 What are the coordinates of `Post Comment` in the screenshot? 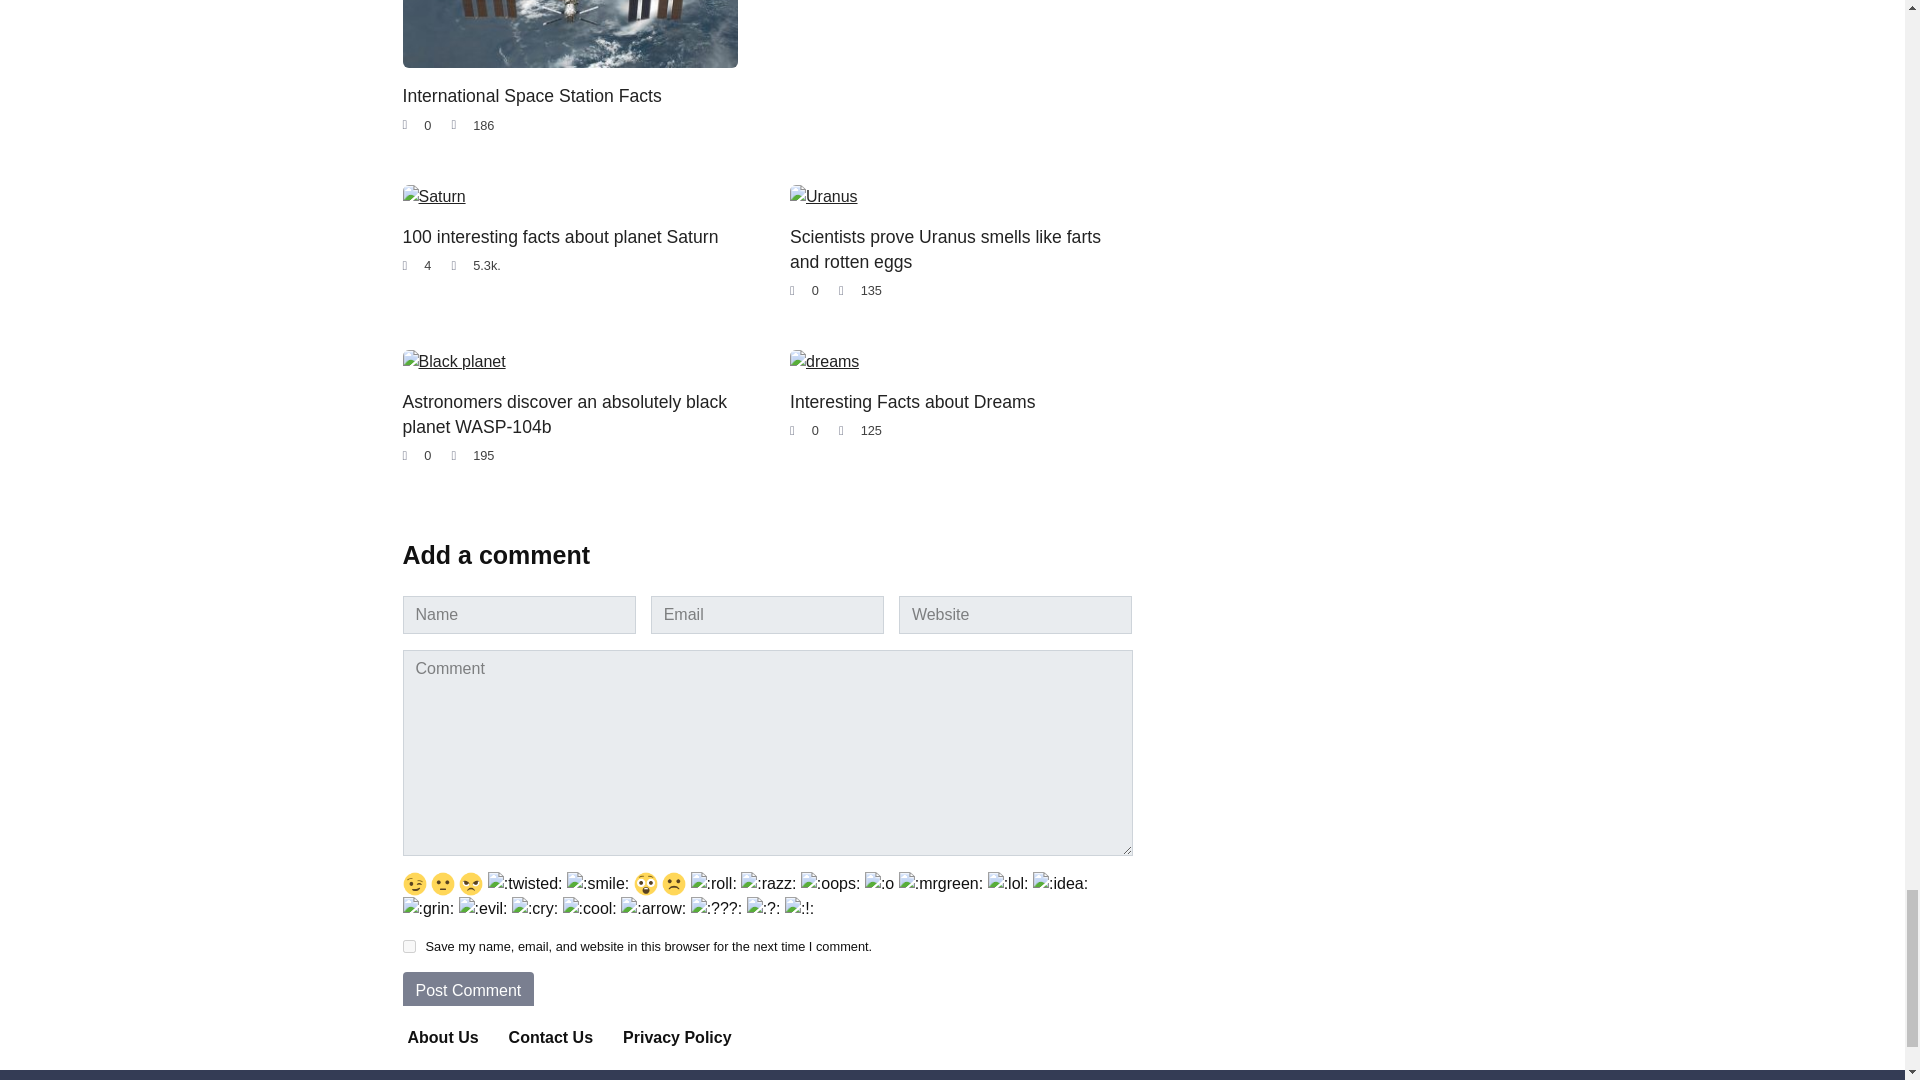 It's located at (467, 990).